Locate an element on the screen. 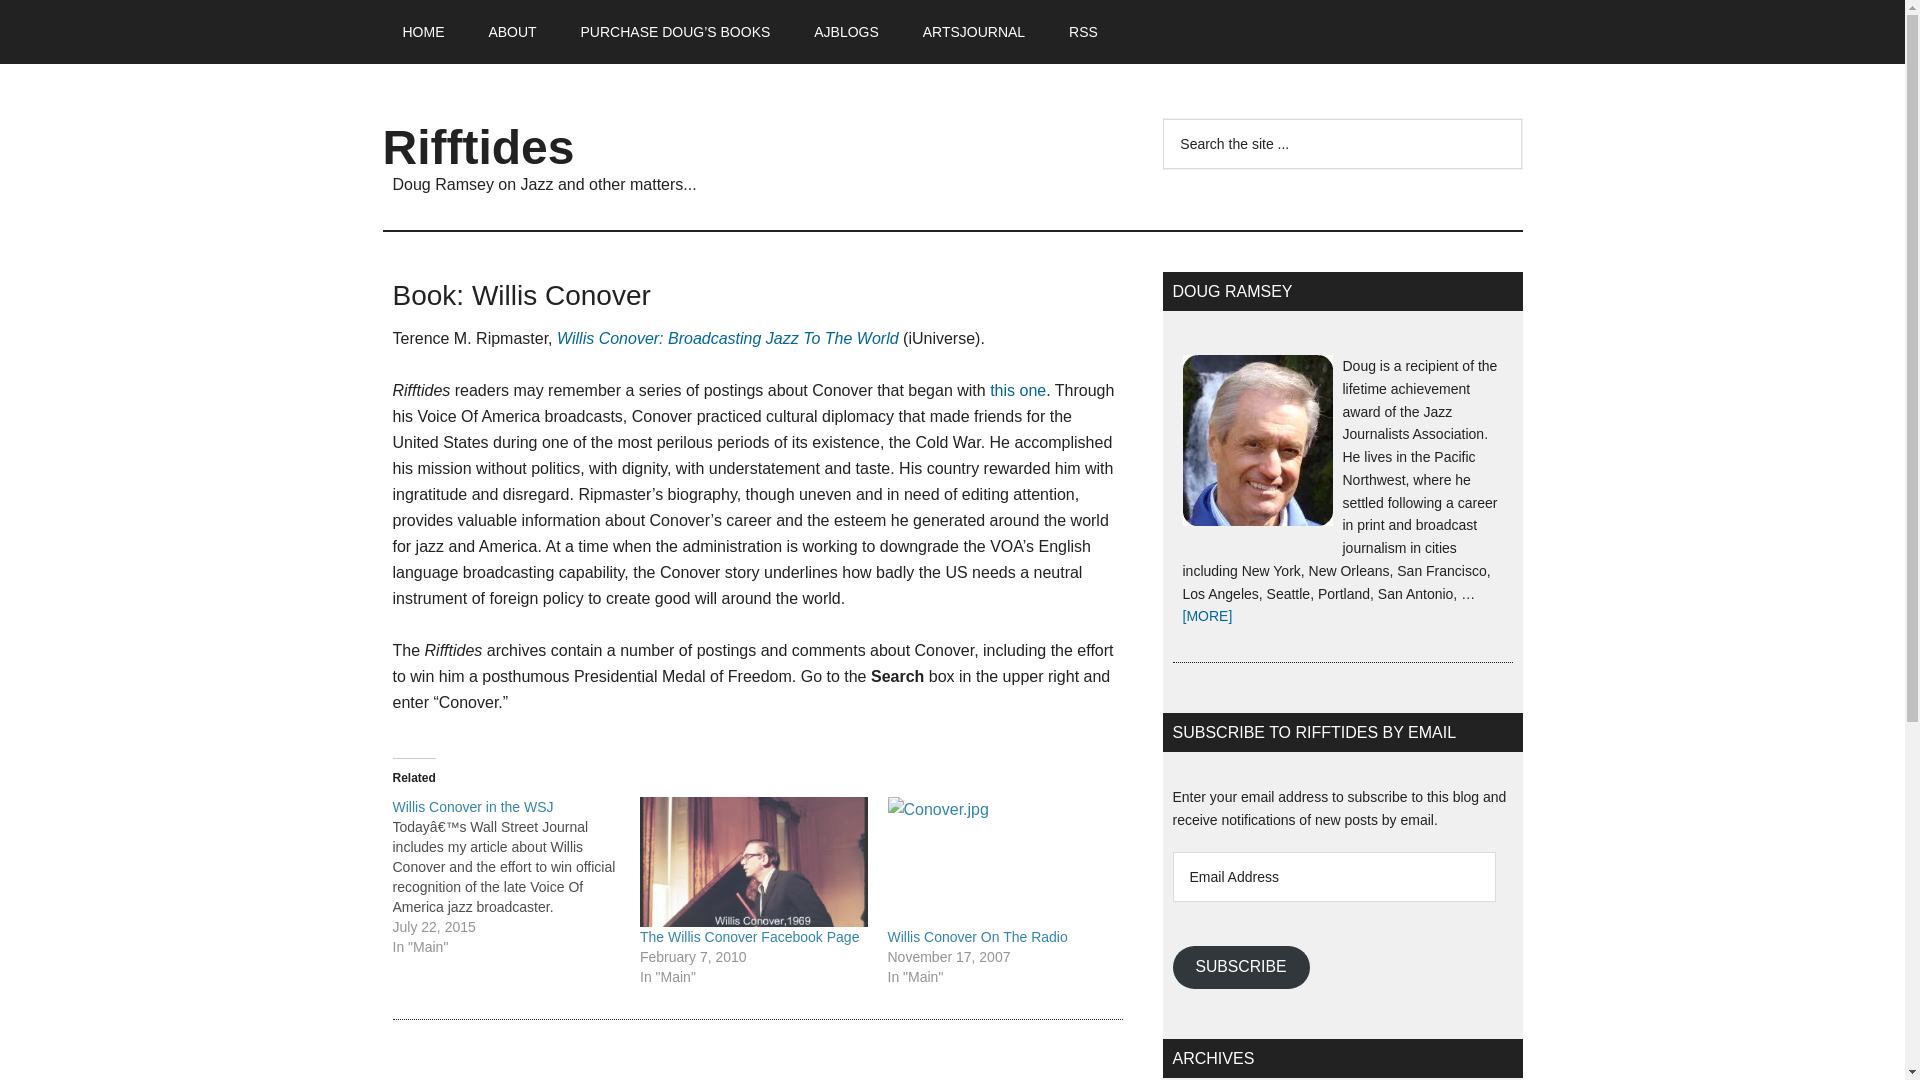 The width and height of the screenshot is (1920, 1080). HOME is located at coordinates (423, 32).